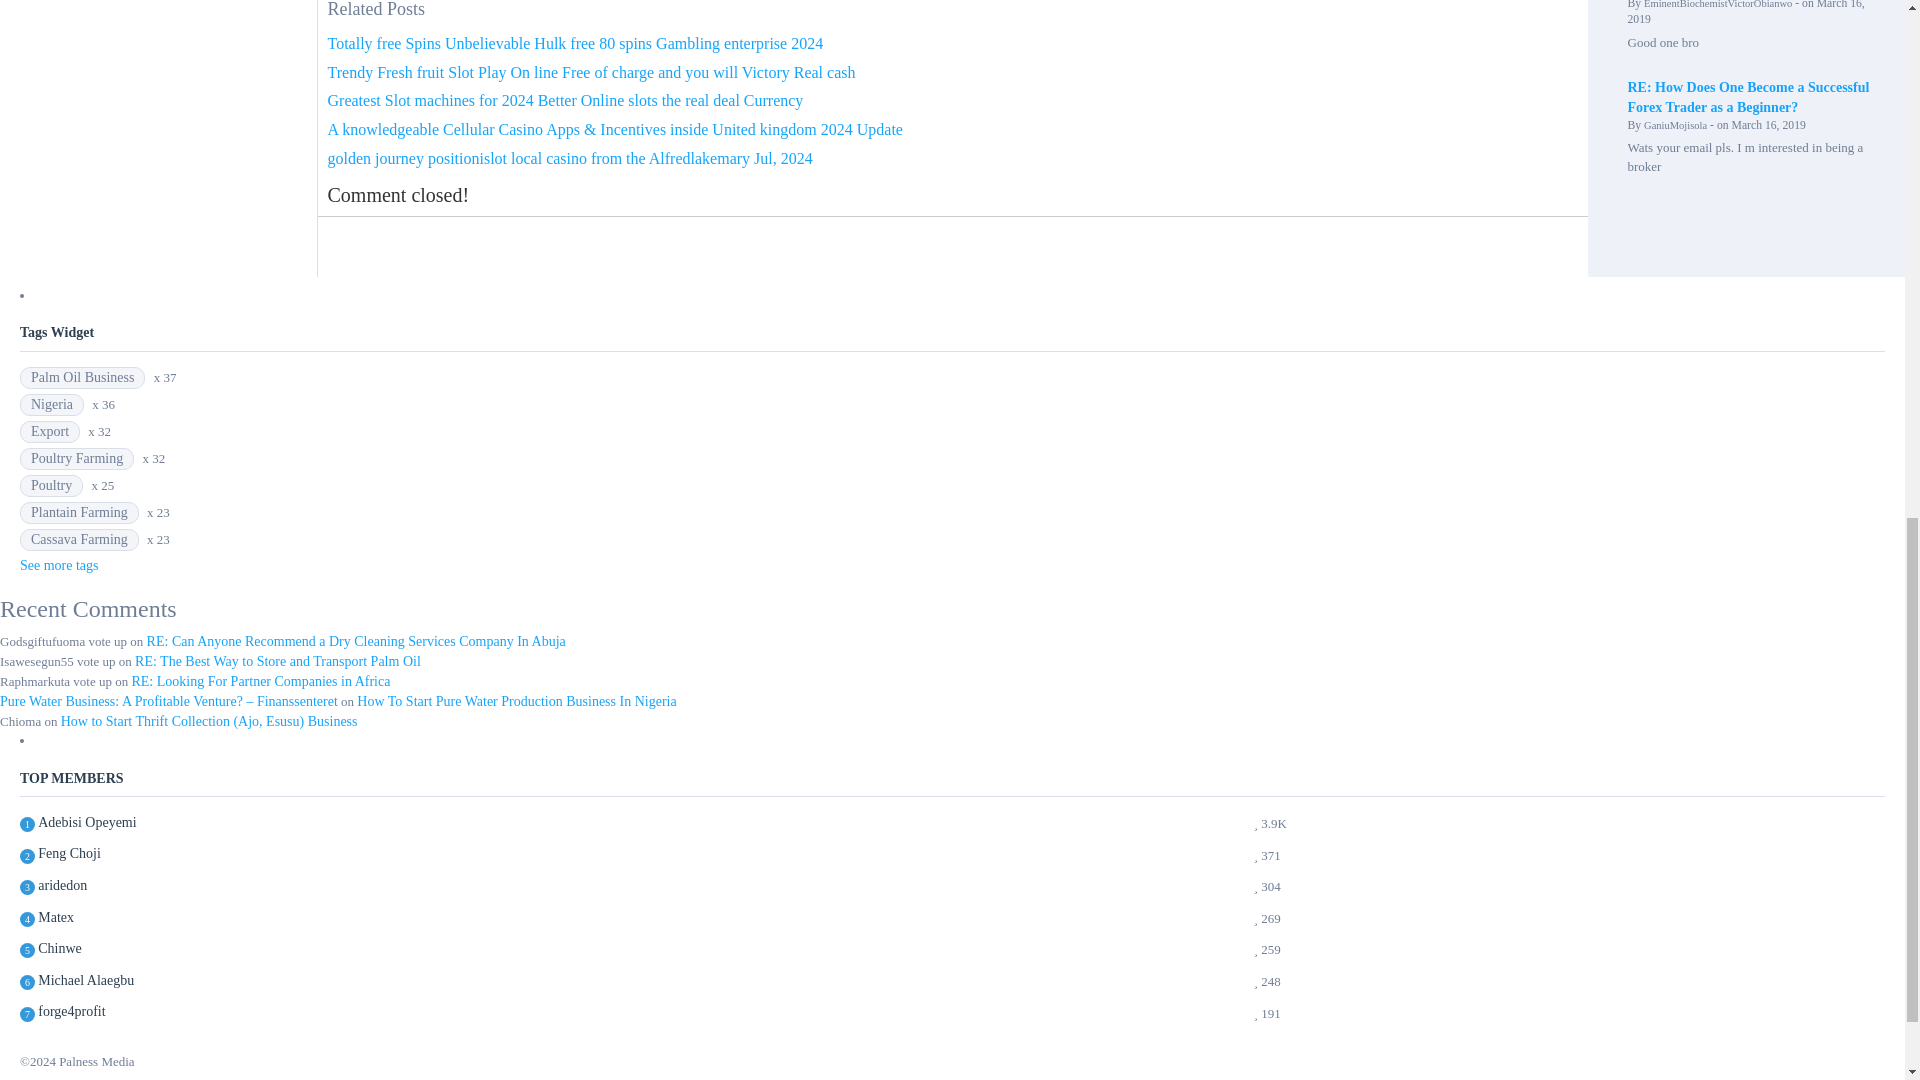 Image resolution: width=1920 pixels, height=1080 pixels. I want to click on 259, so click(60, 948).